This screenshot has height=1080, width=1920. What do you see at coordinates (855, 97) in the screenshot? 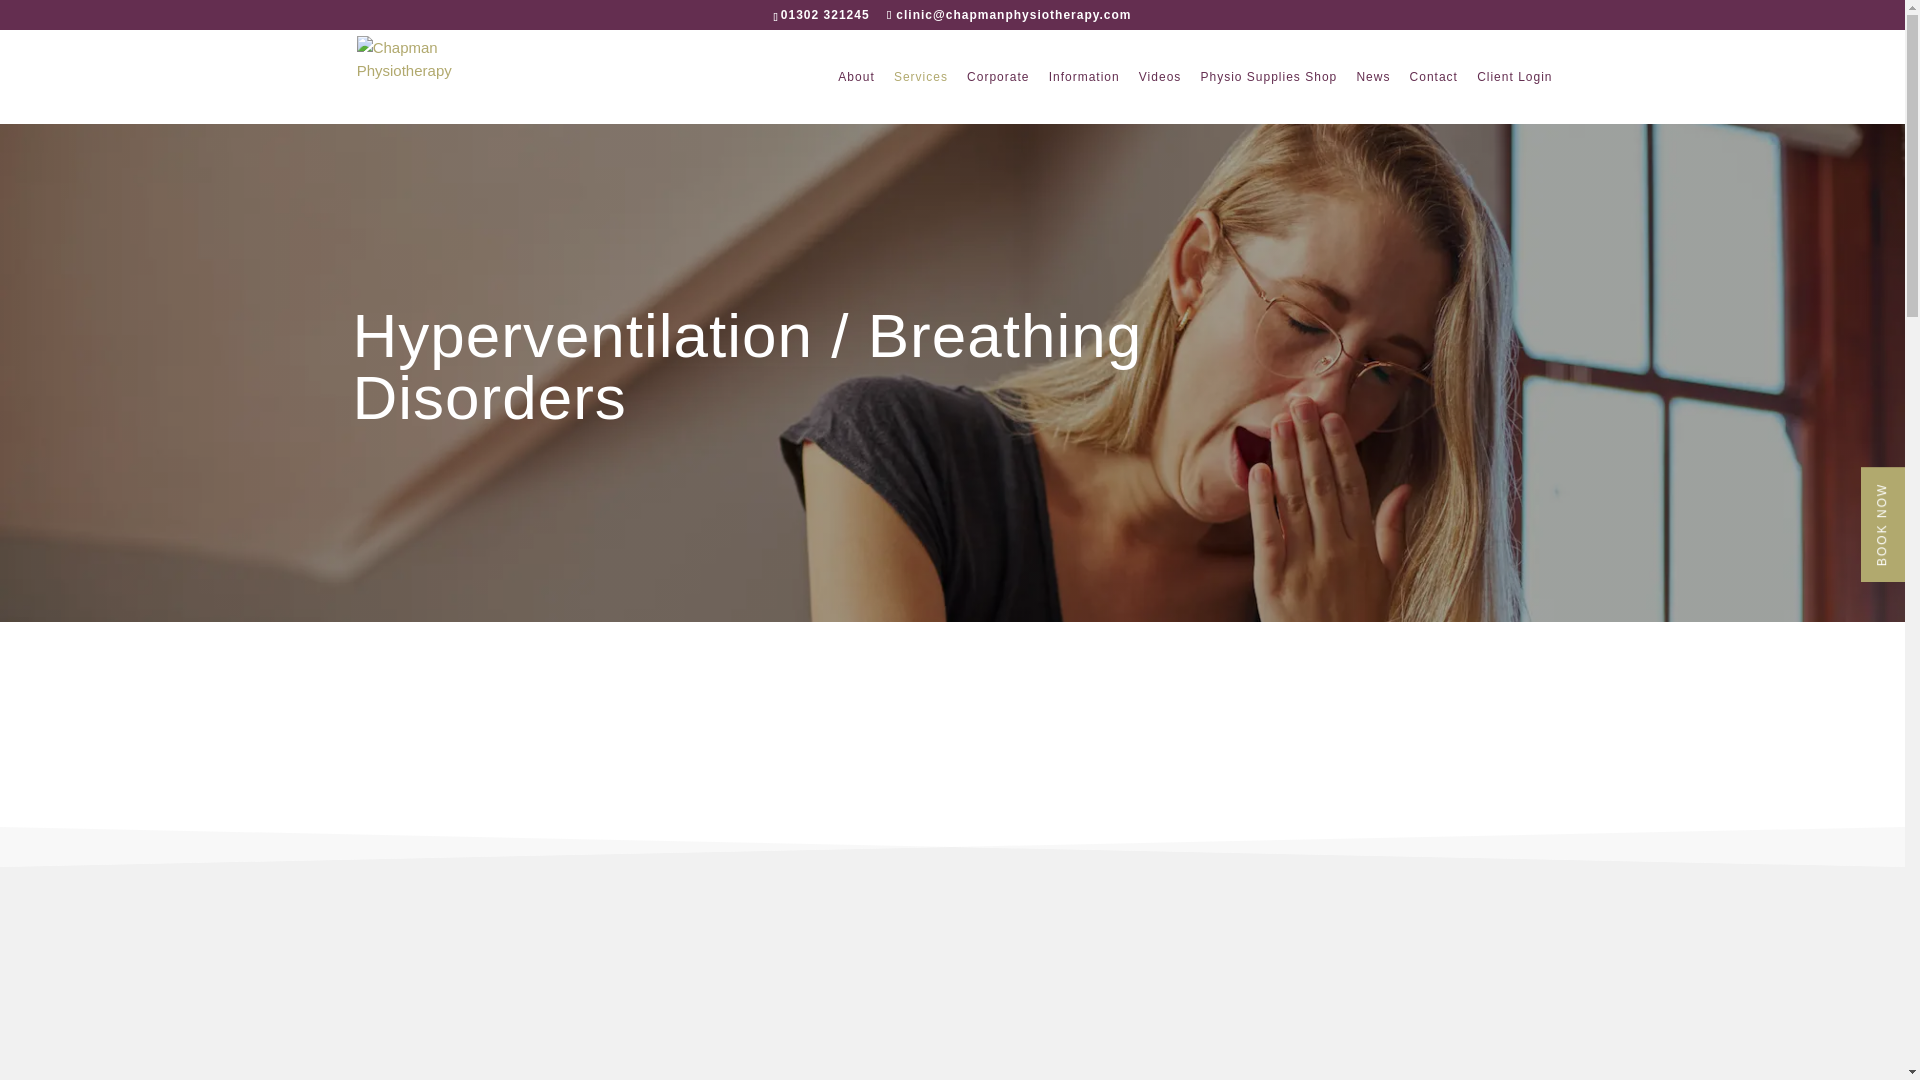
I see `About` at bounding box center [855, 97].